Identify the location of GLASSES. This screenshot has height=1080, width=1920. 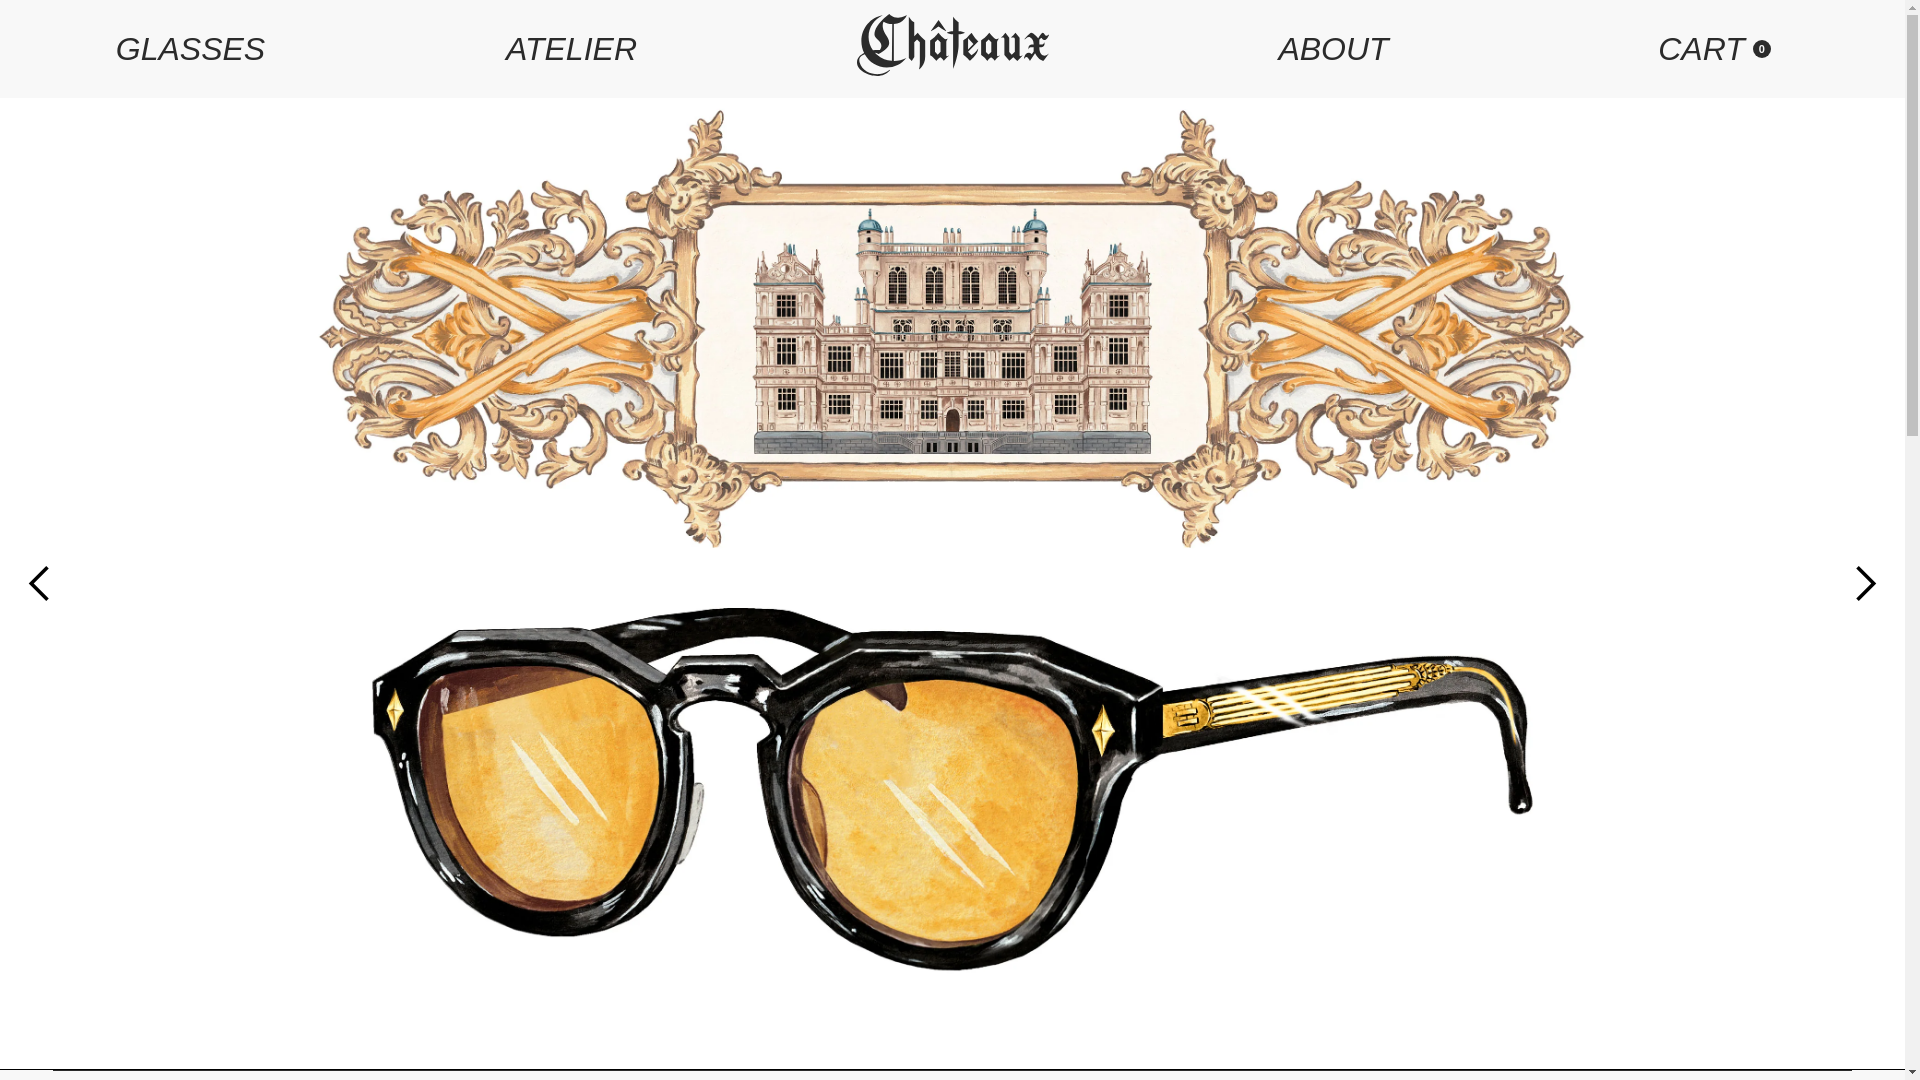
(1333, 48).